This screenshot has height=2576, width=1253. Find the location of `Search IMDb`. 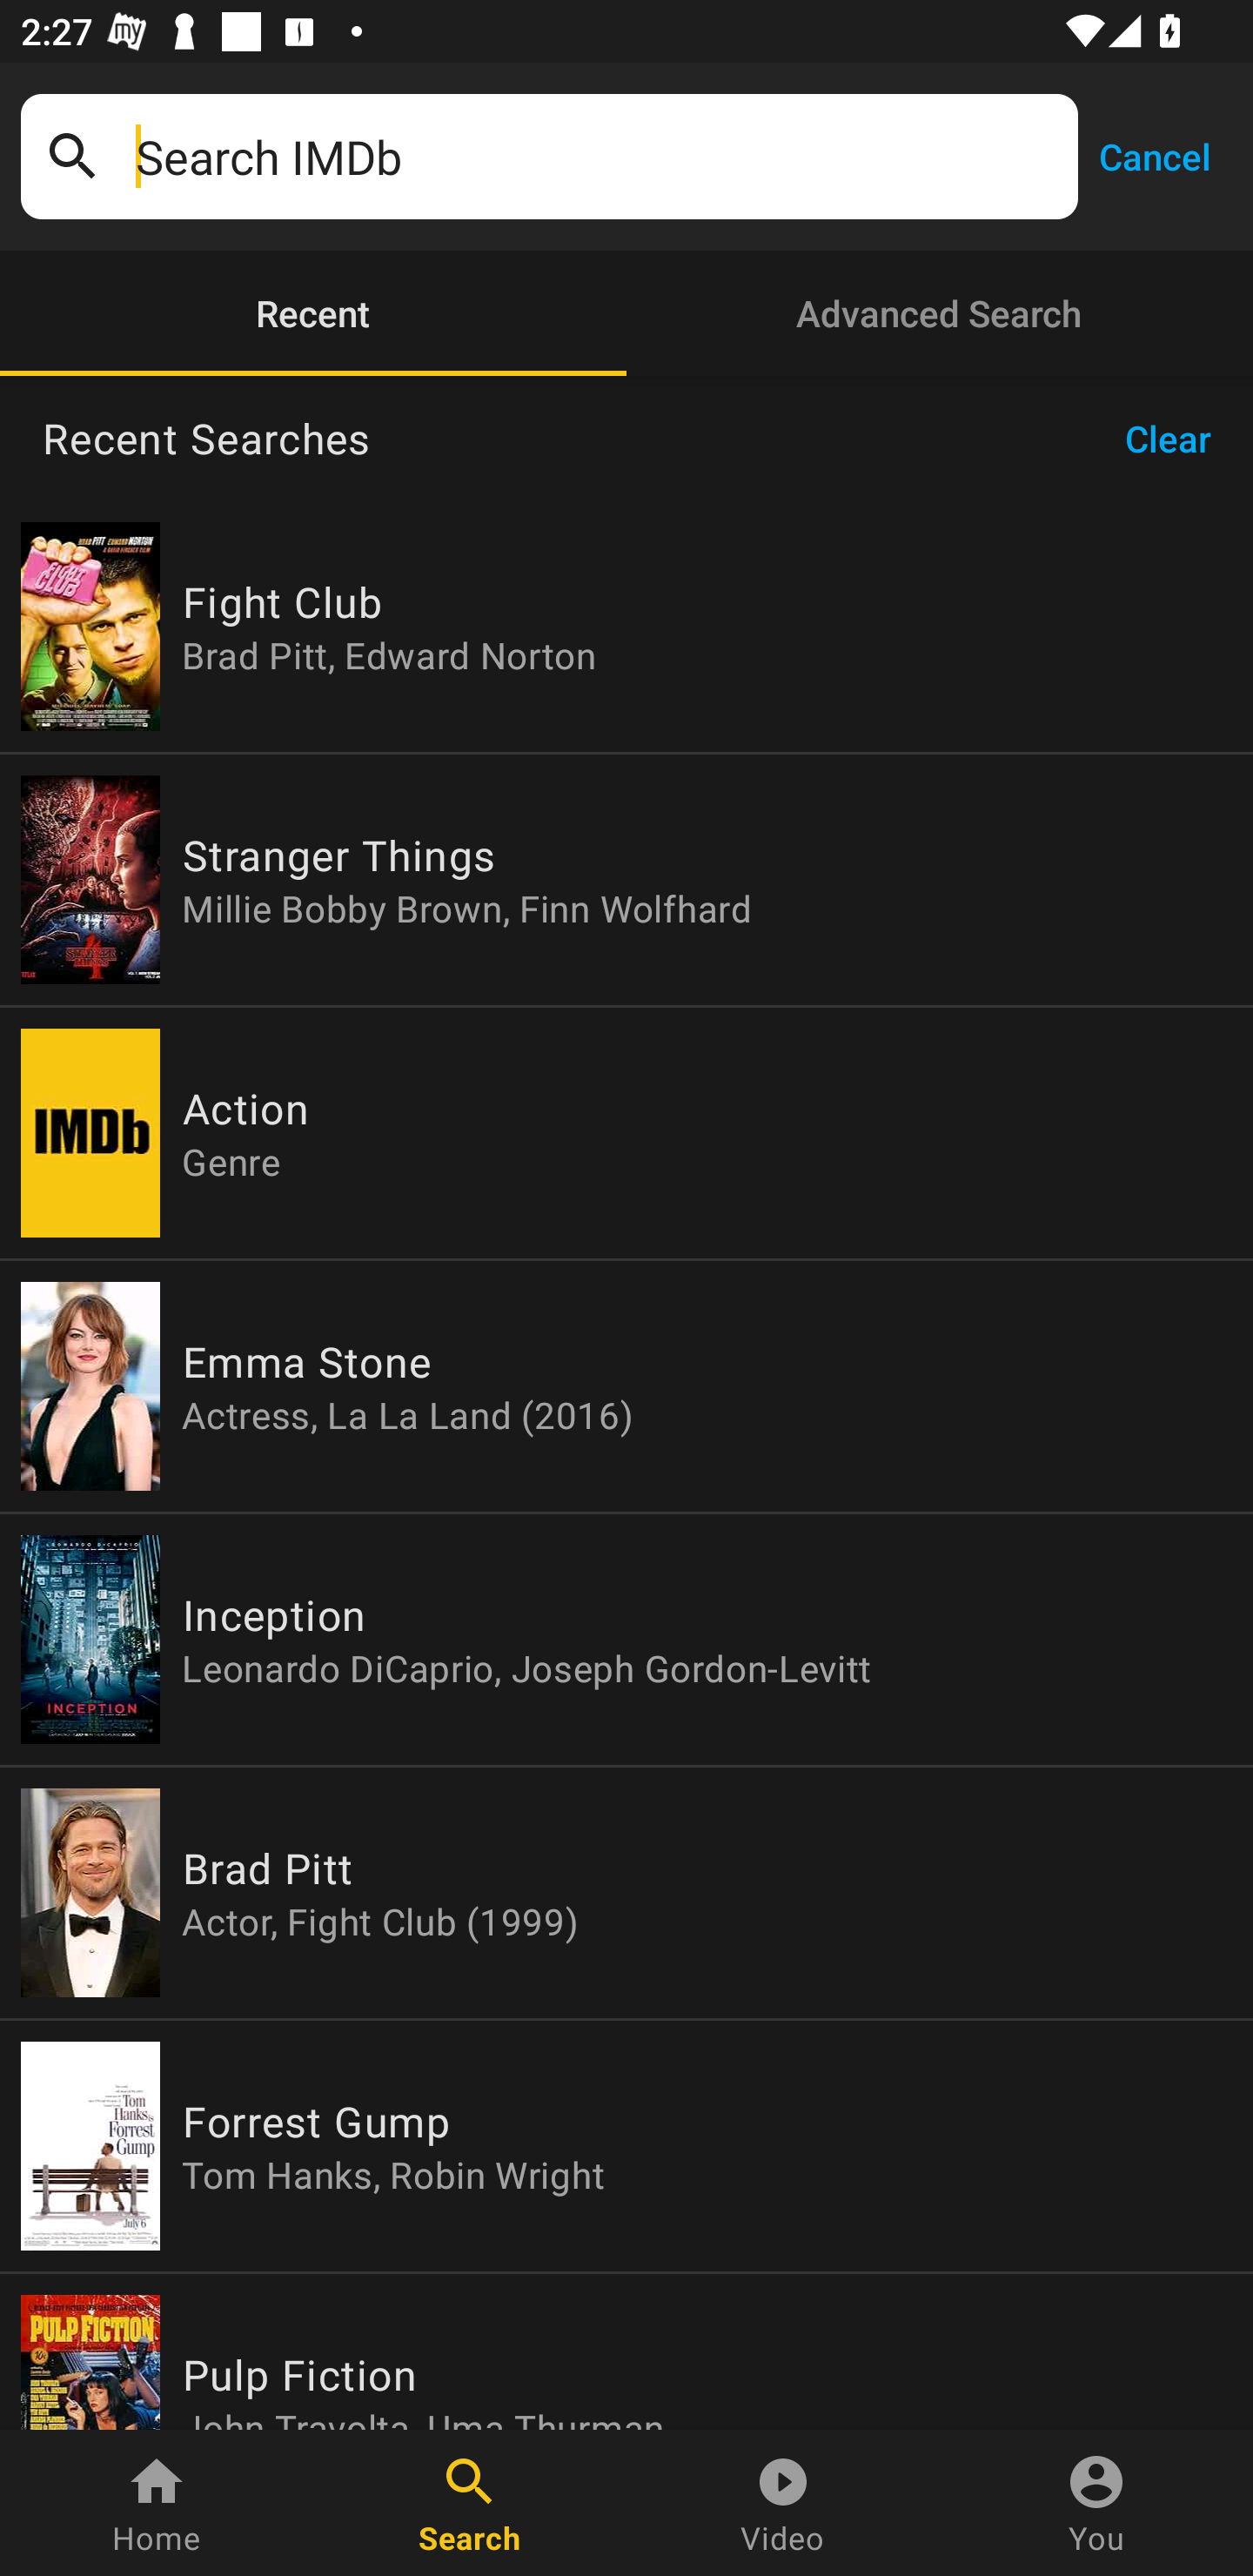

Search IMDb is located at coordinates (596, 157).